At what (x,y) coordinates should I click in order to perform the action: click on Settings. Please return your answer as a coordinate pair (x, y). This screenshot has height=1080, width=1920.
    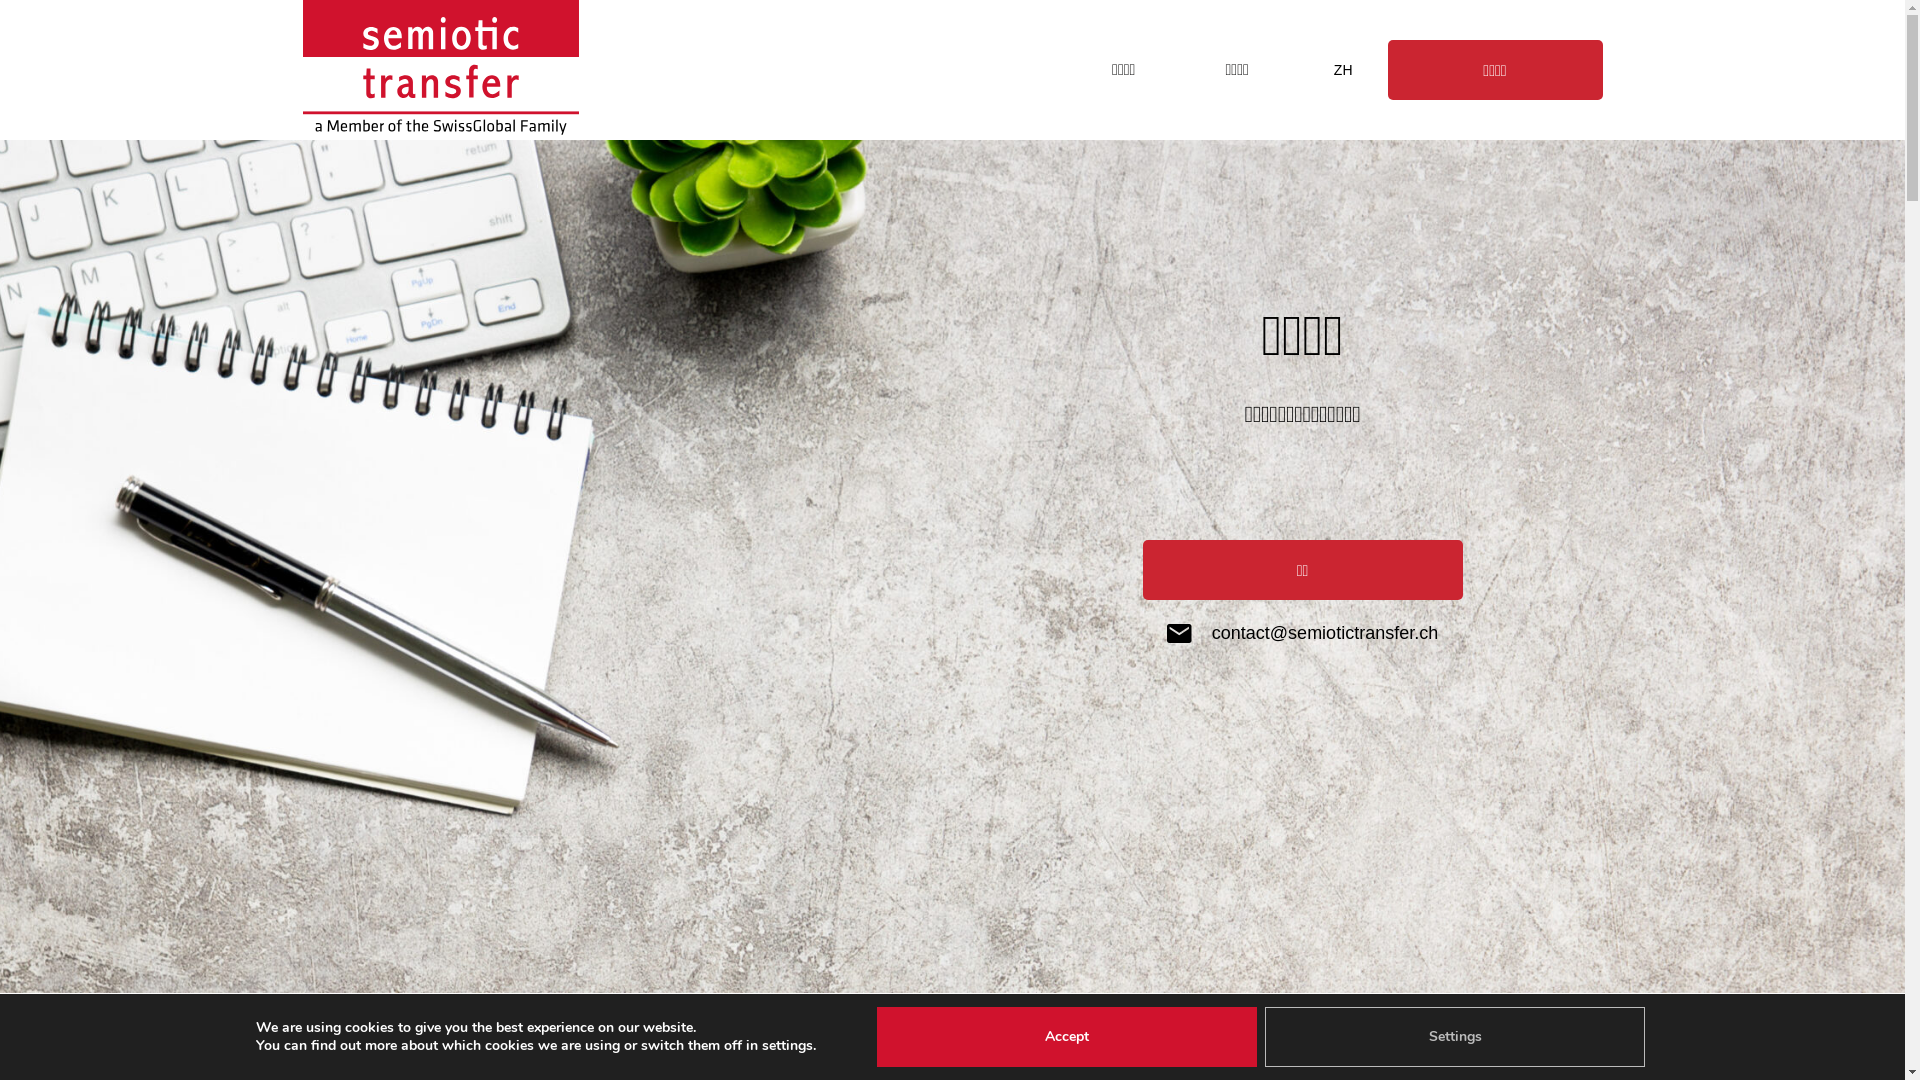
    Looking at the image, I should click on (1455, 1037).